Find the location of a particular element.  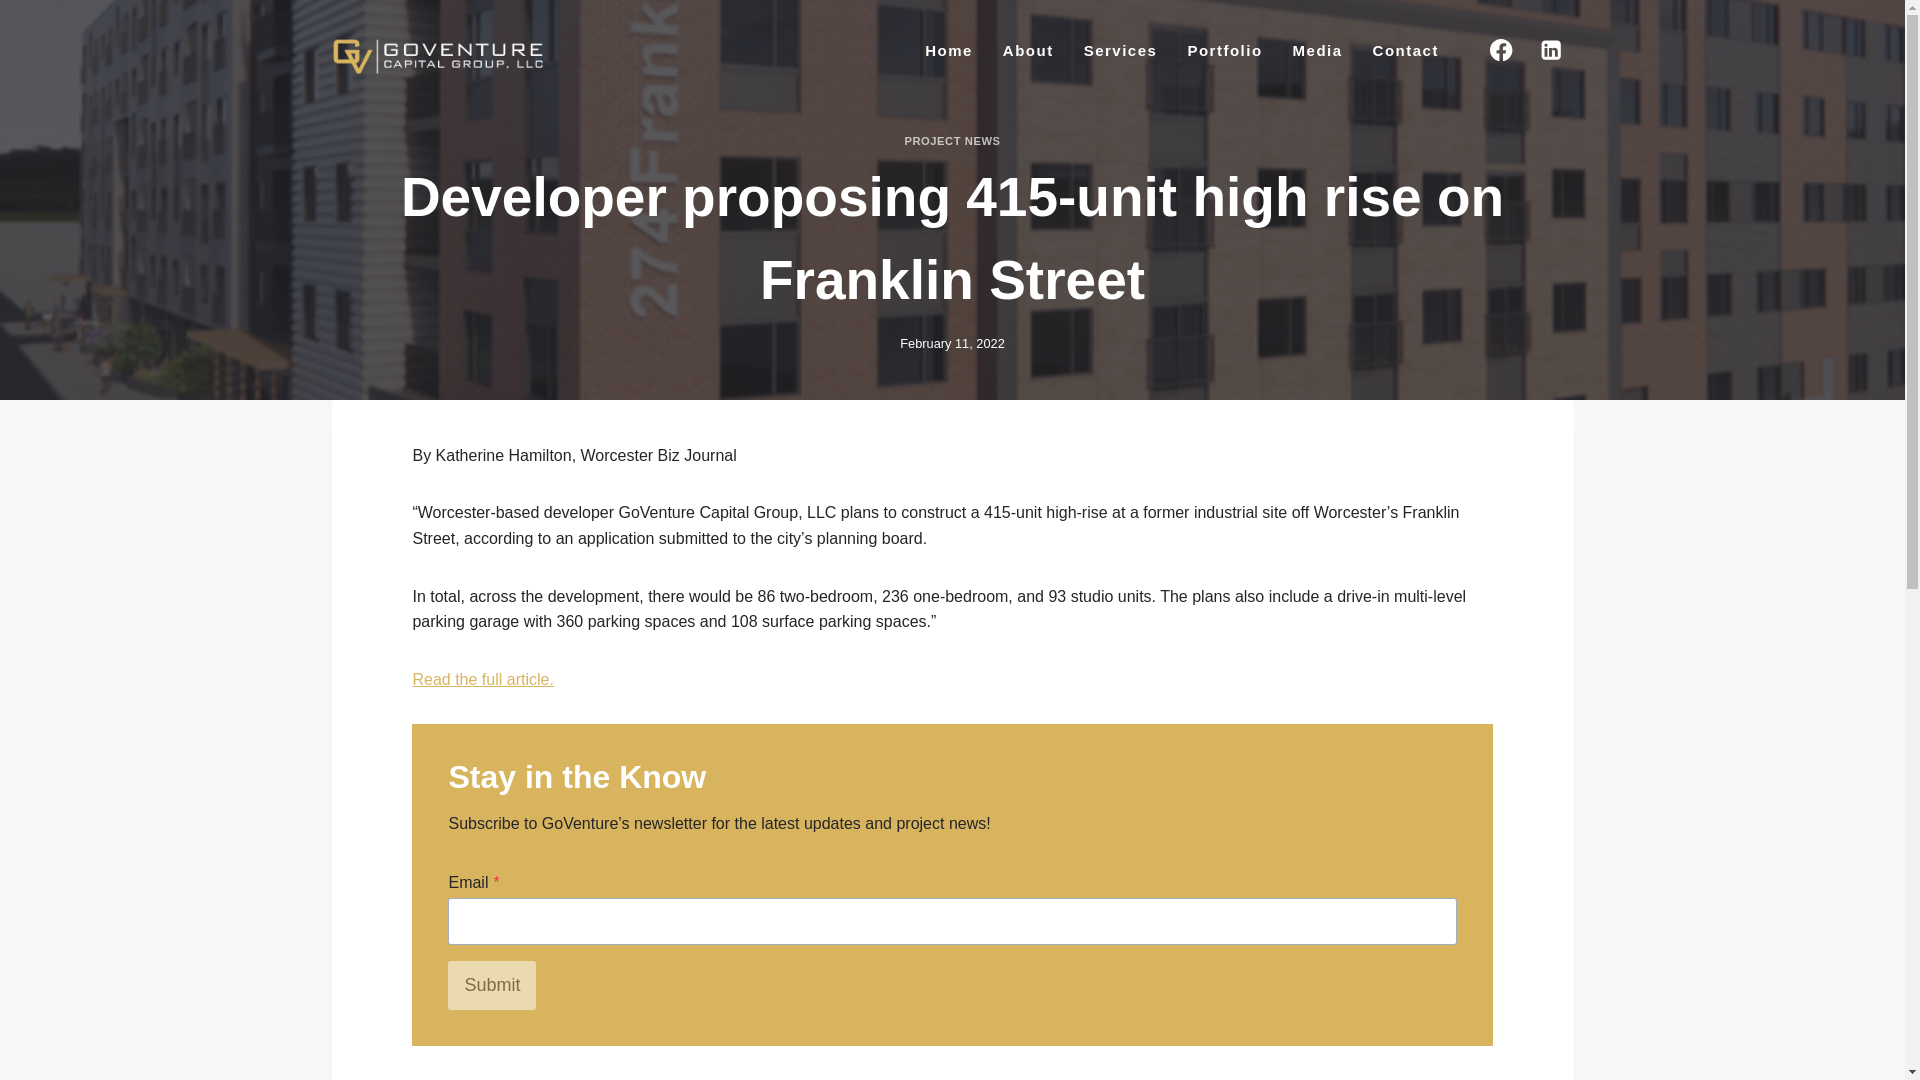

Services is located at coordinates (1121, 50).